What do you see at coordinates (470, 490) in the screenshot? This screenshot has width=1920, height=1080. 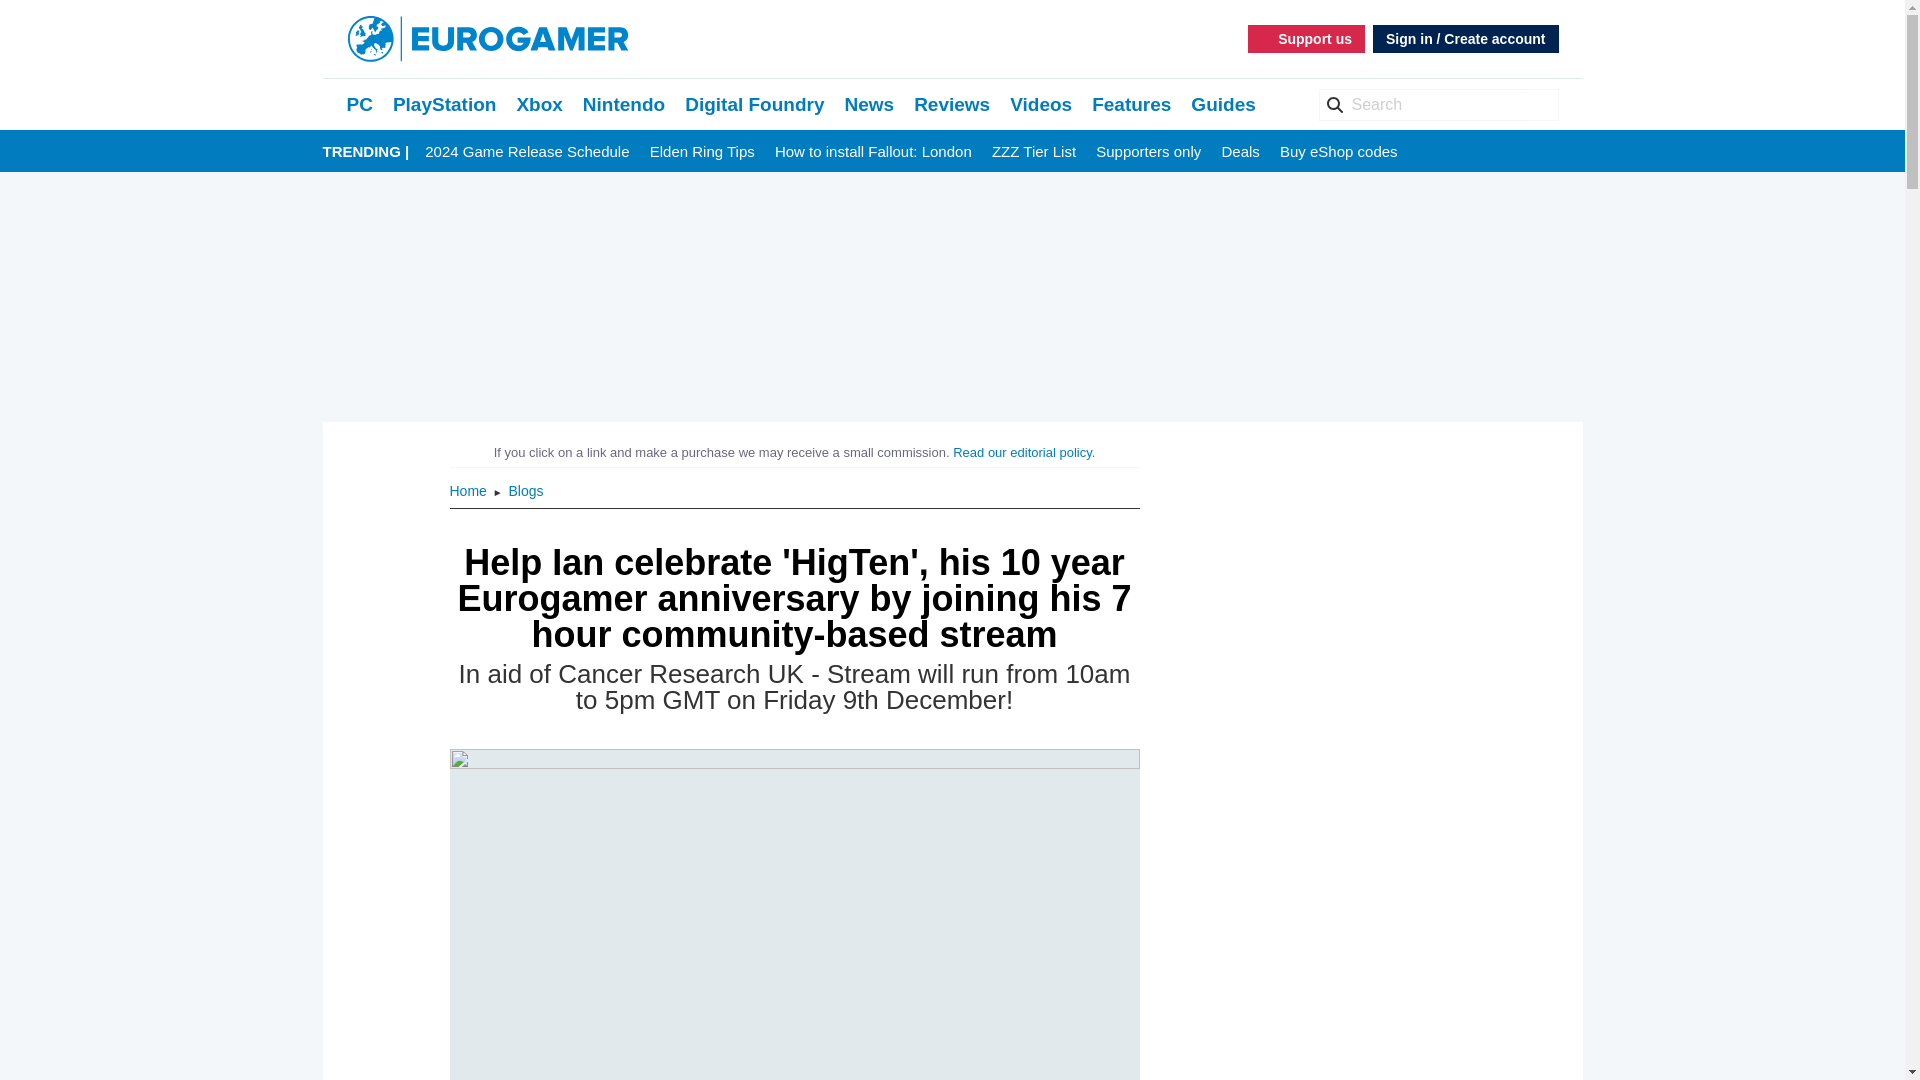 I see `Home` at bounding box center [470, 490].